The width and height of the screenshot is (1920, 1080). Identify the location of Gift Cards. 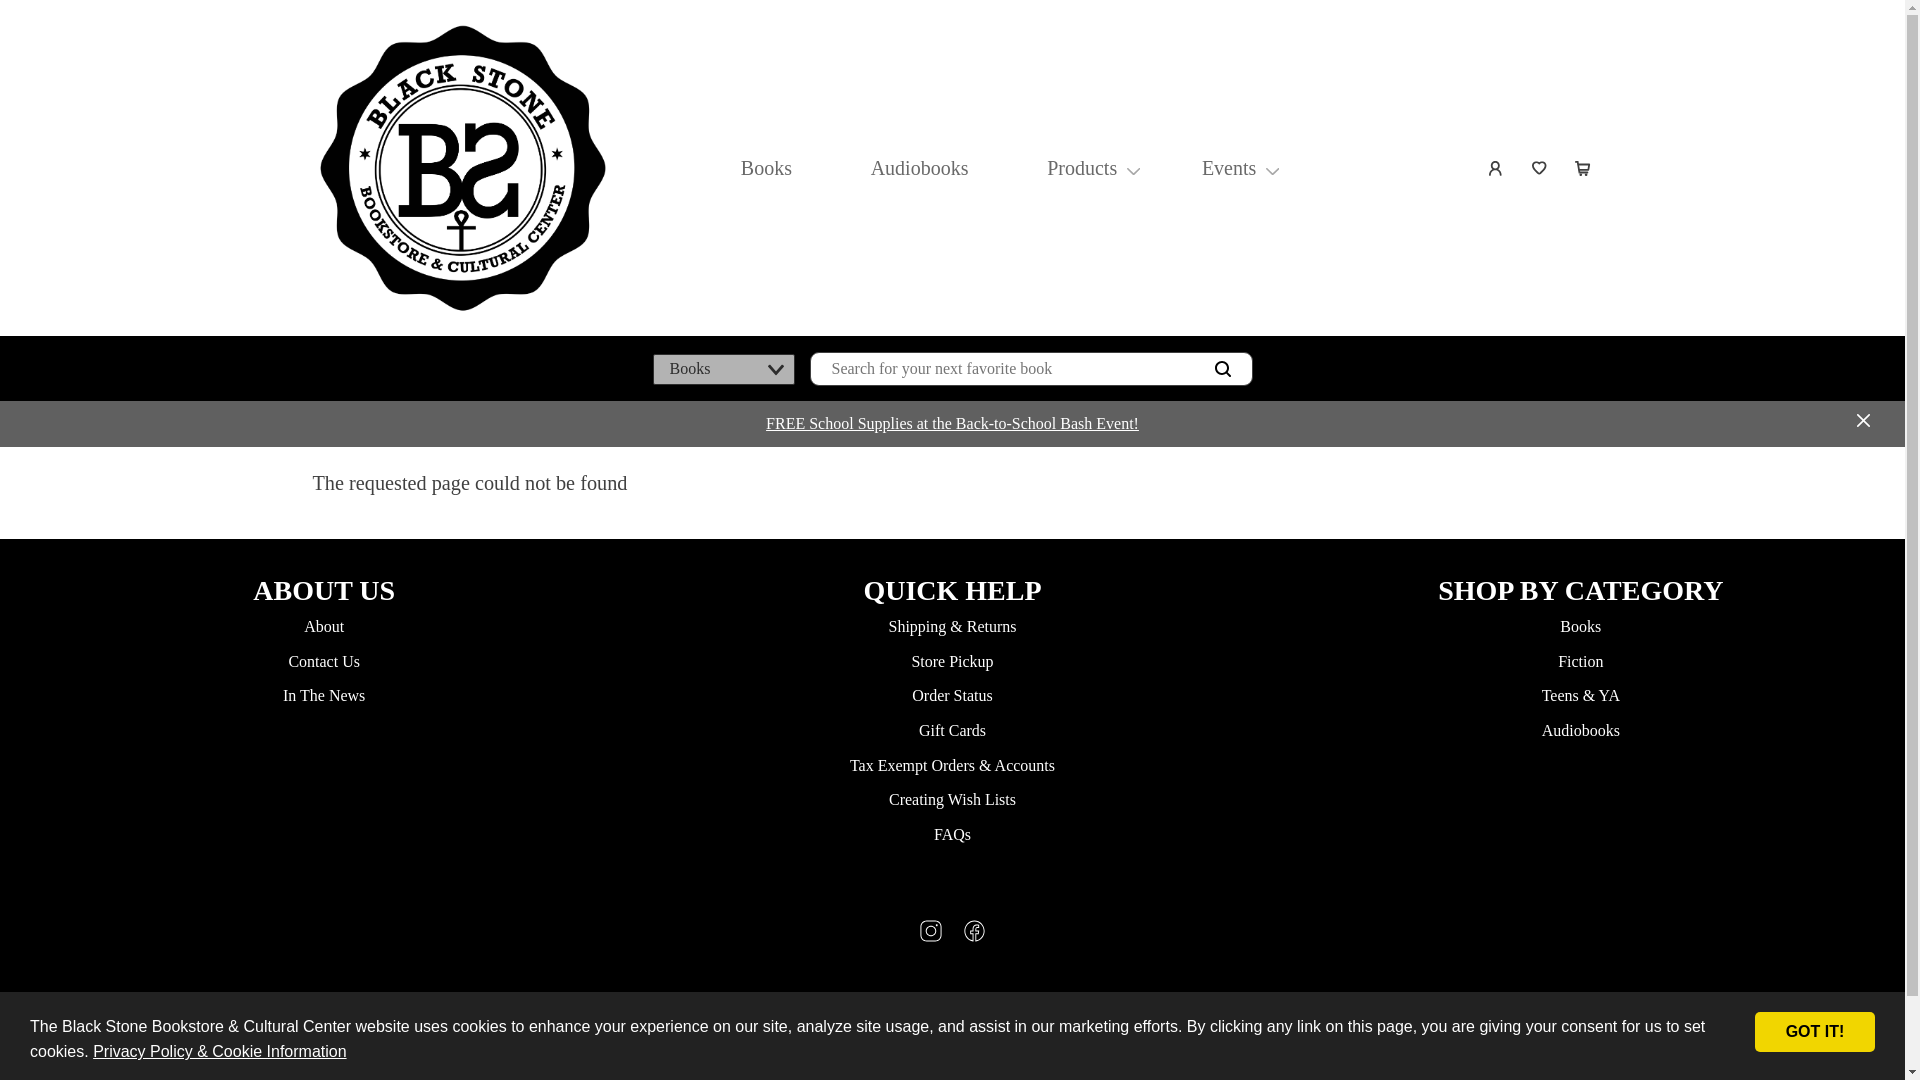
(952, 730).